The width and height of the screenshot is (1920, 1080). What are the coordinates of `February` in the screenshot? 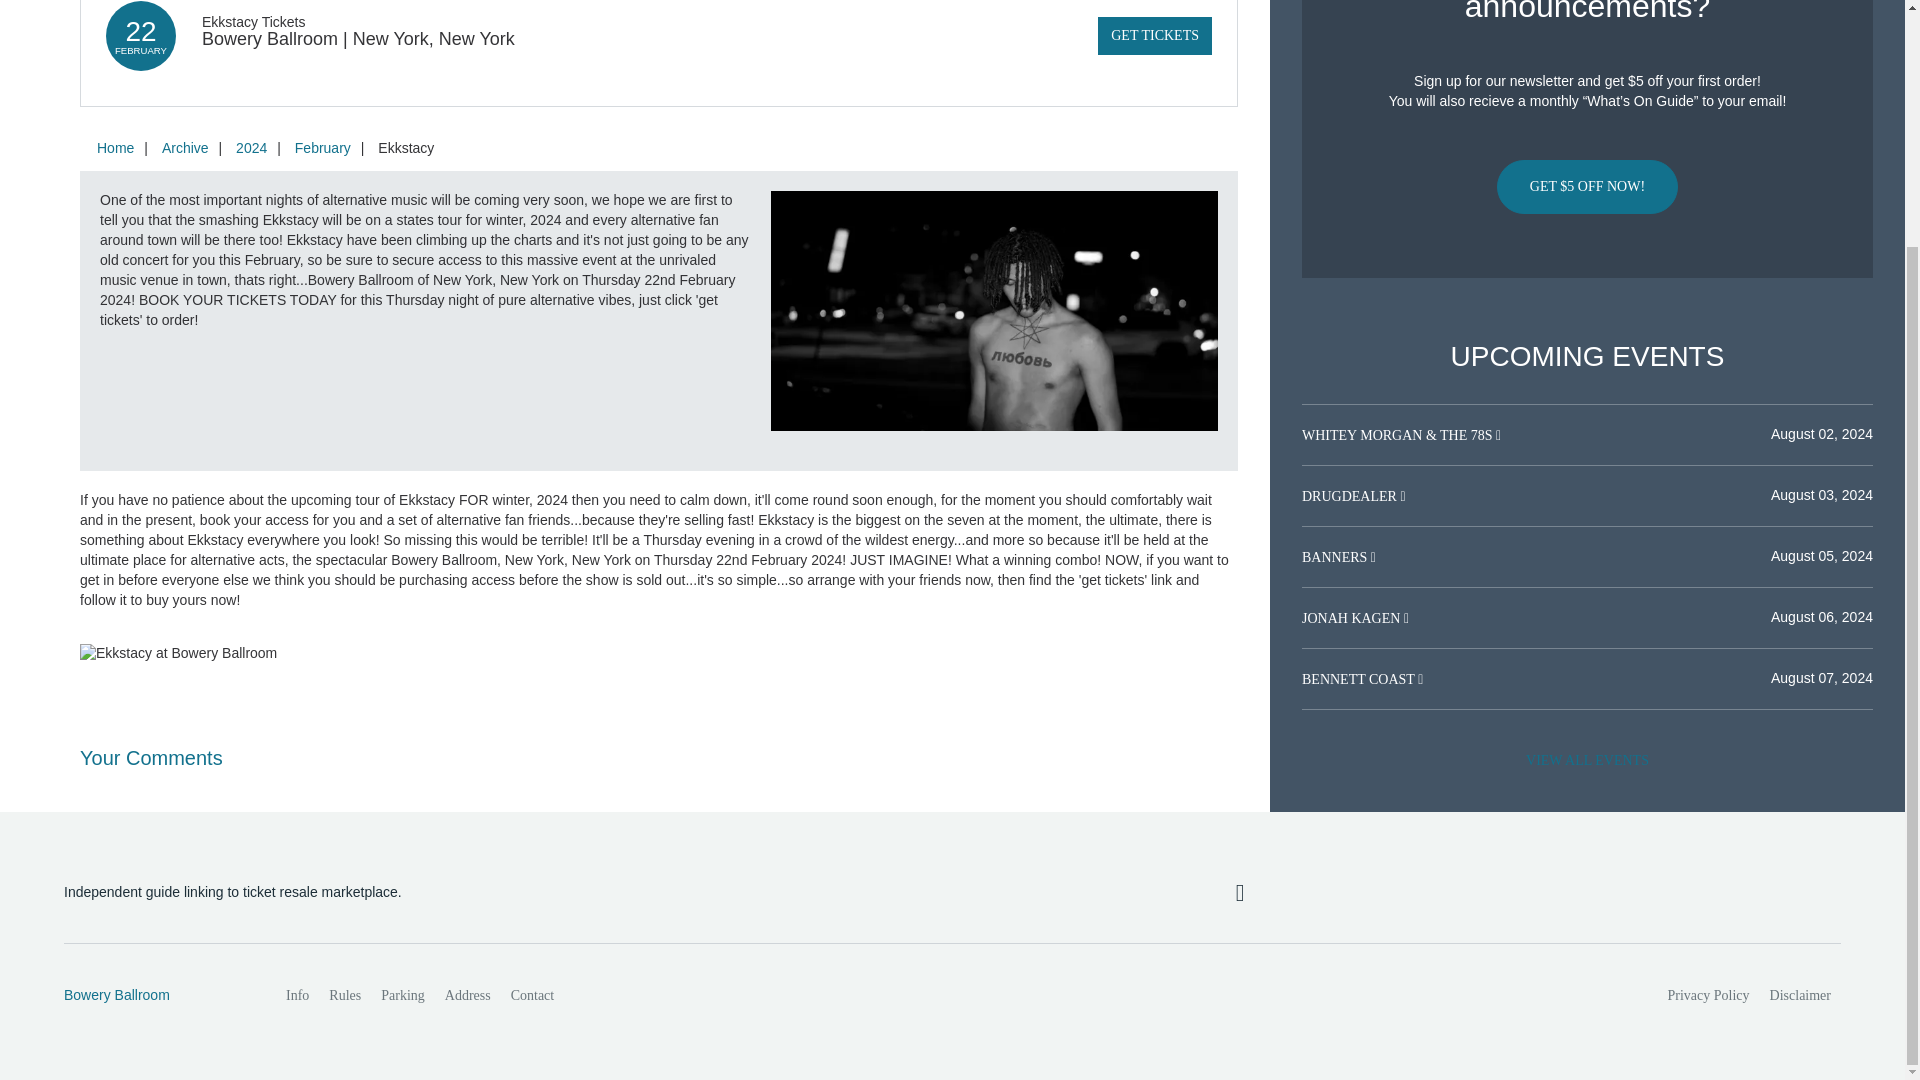 It's located at (322, 148).